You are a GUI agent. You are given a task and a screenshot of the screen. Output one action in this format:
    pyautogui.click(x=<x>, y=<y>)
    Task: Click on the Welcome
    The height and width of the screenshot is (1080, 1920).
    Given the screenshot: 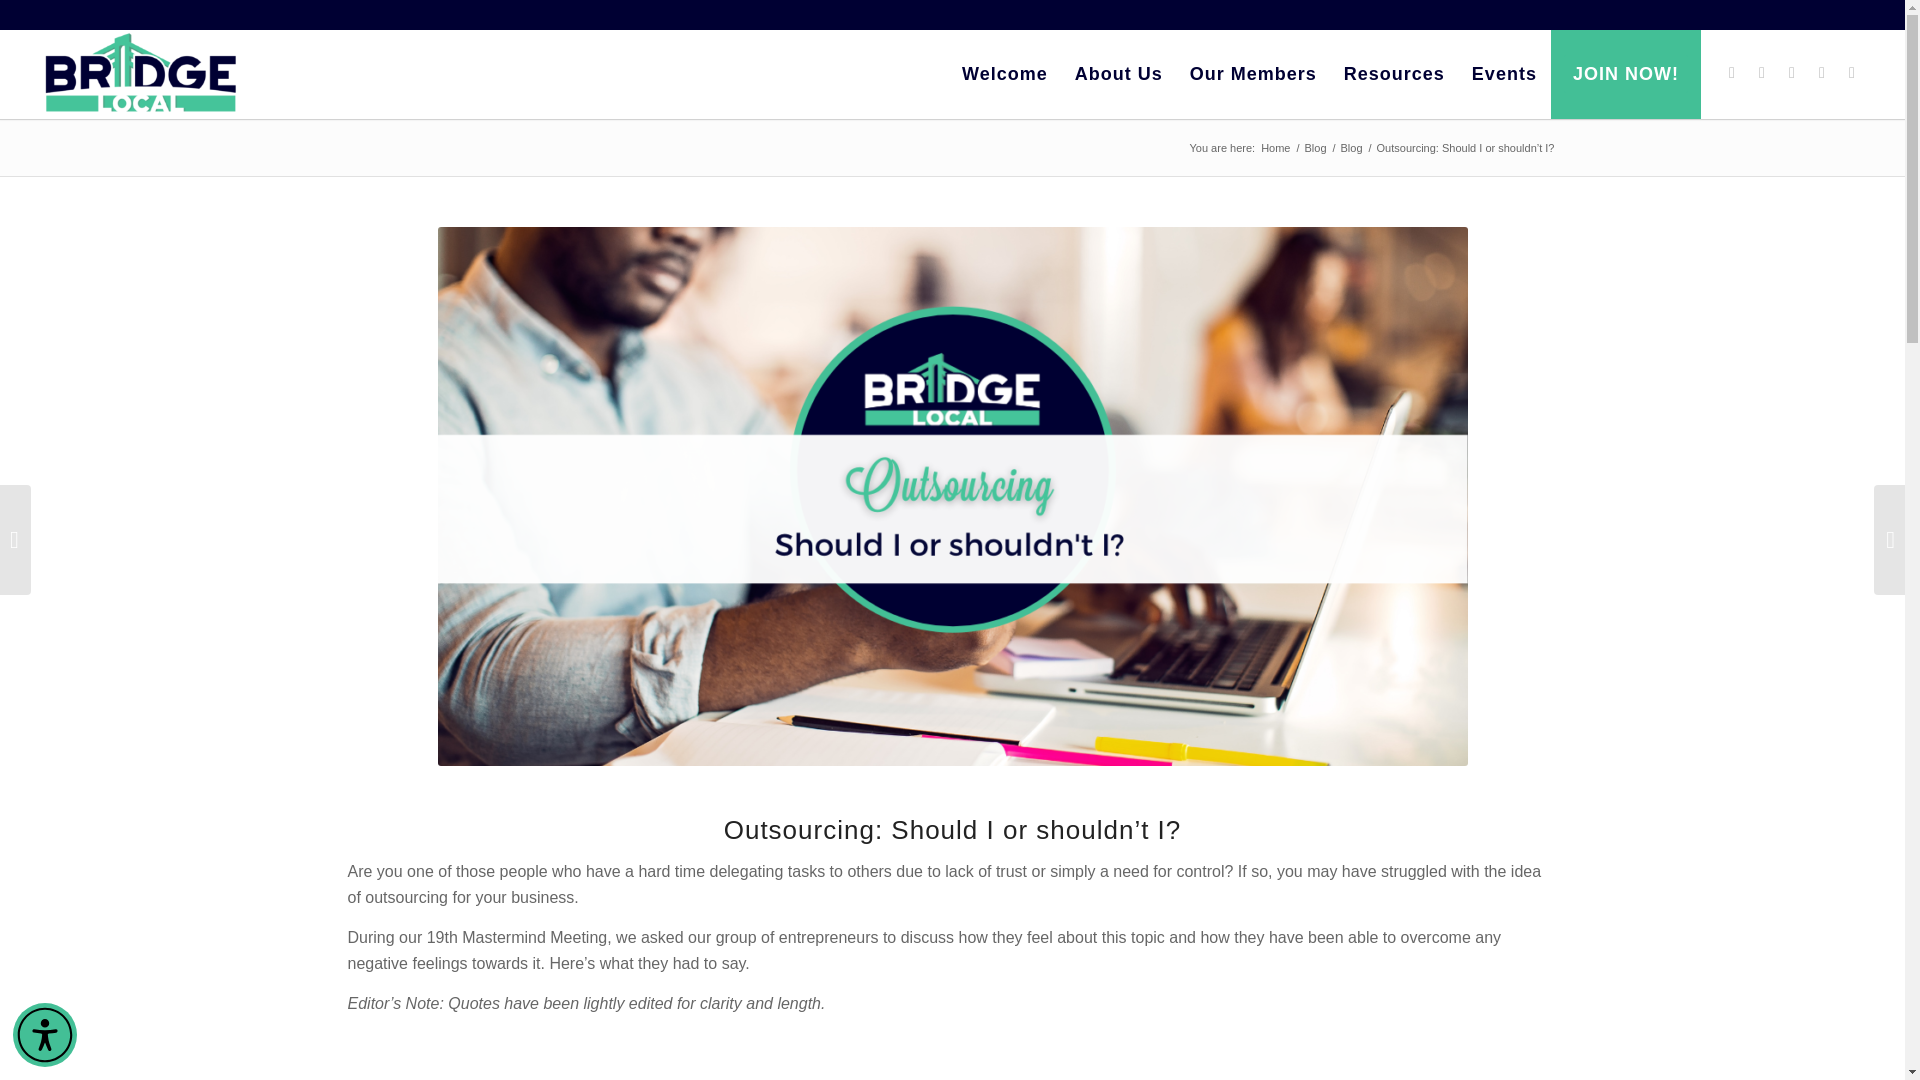 What is the action you would take?
    pyautogui.click(x=1004, y=74)
    